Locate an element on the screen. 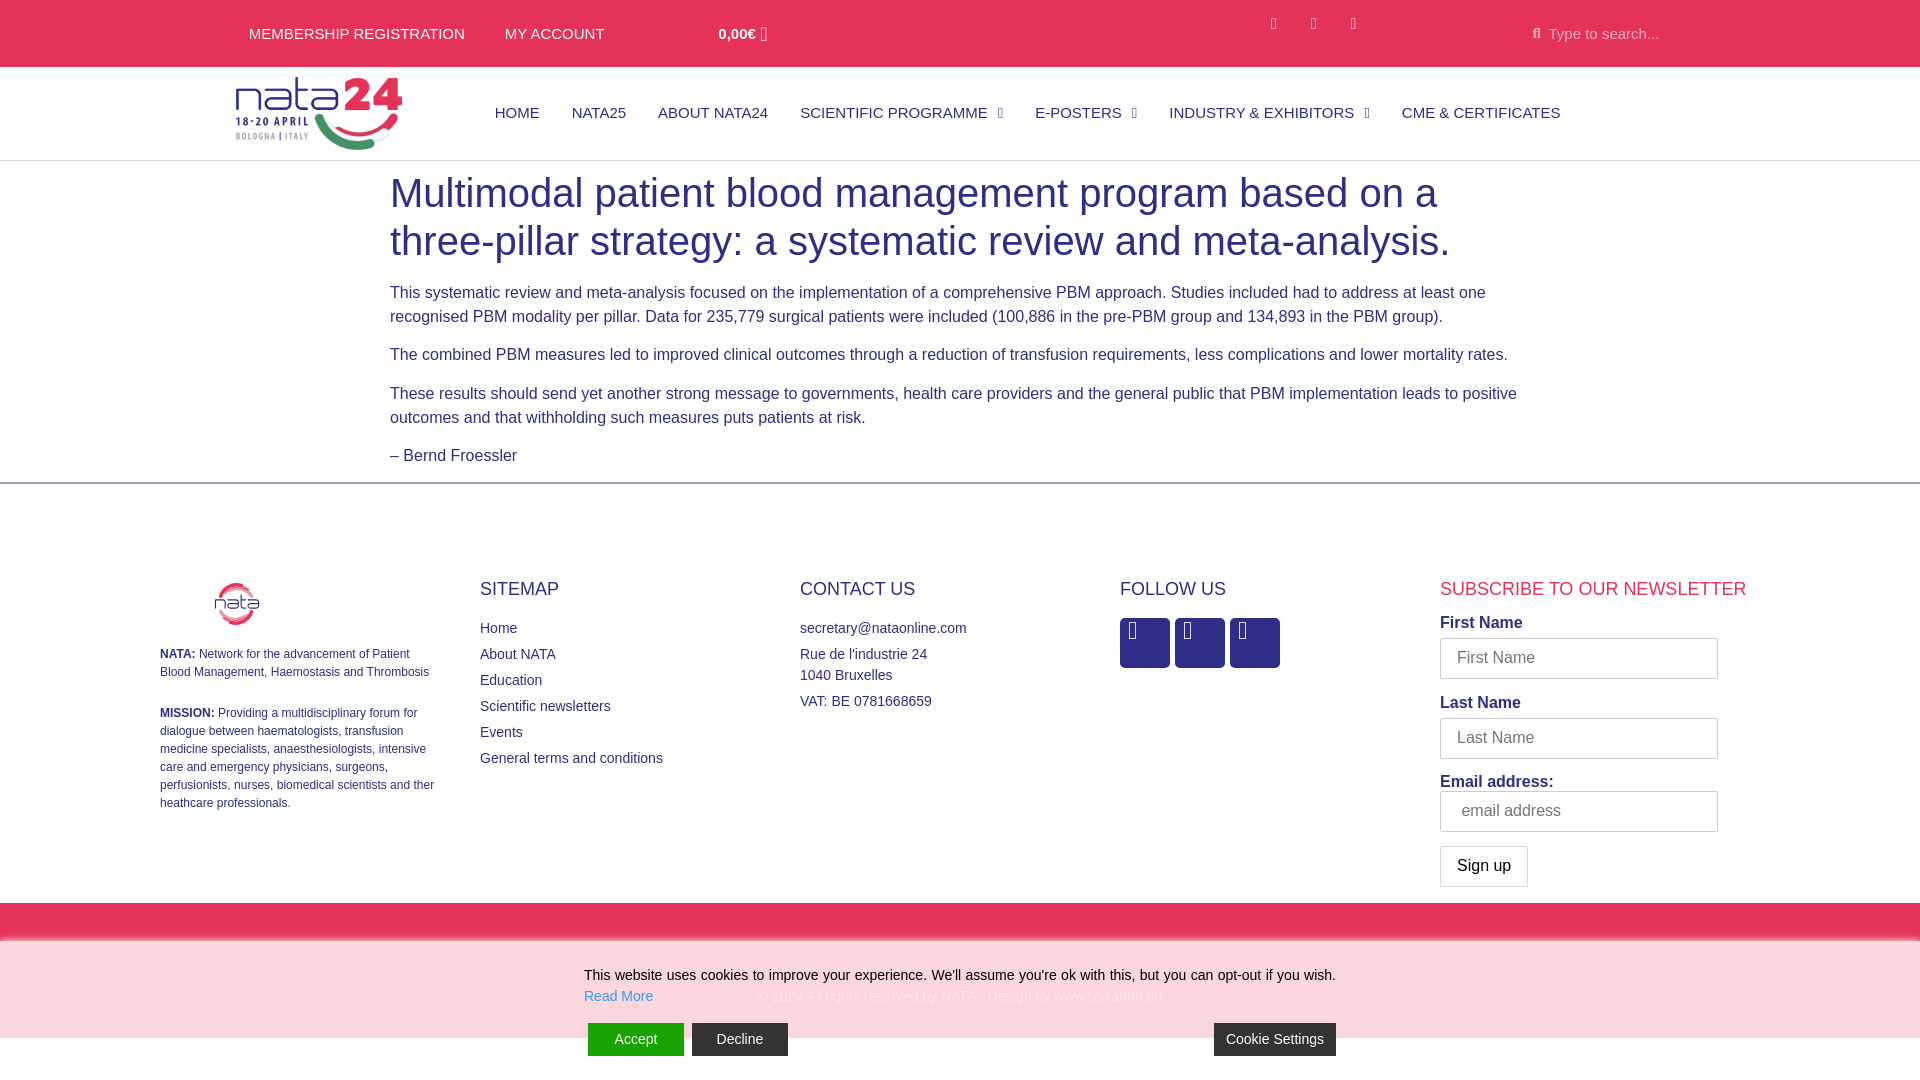 The width and height of the screenshot is (1920, 1080). MEMBERSHIP REGISTRATION is located at coordinates (356, 34).